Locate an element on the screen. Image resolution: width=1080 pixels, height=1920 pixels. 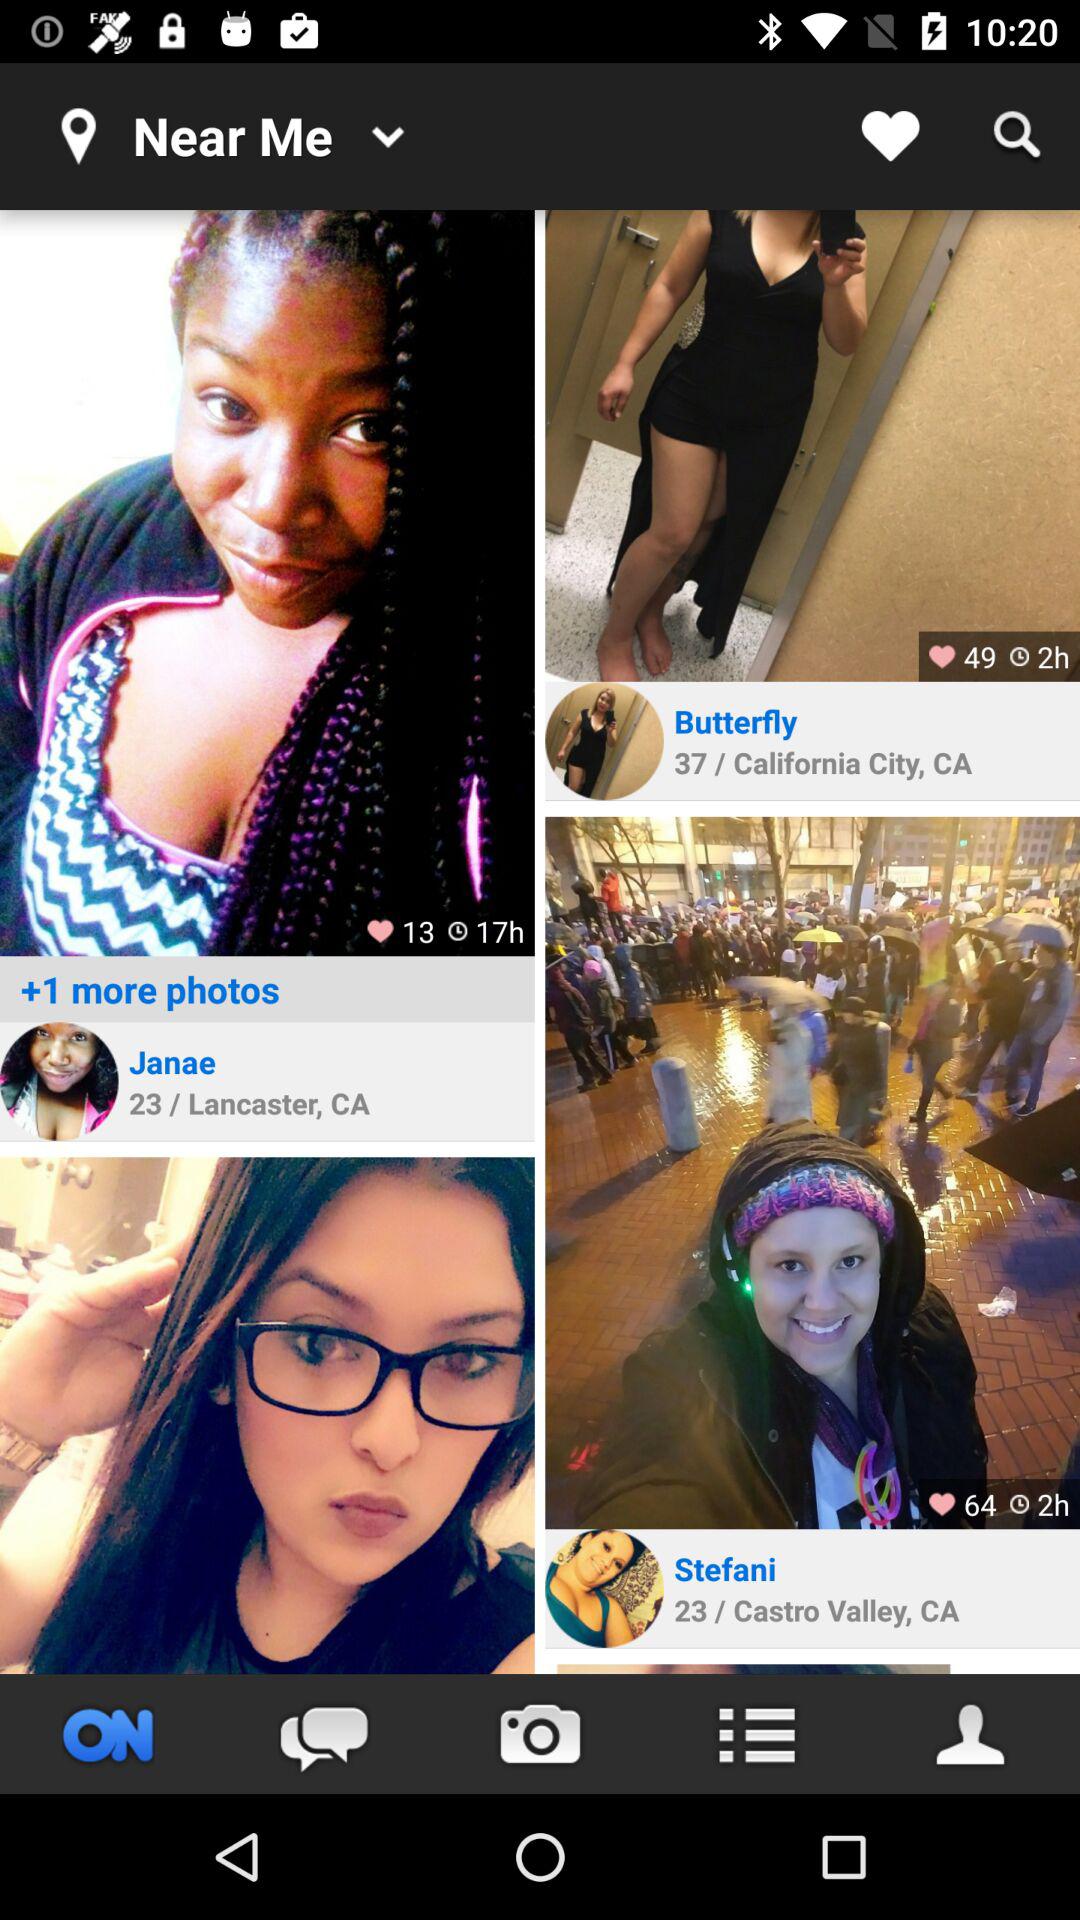
format view is located at coordinates (756, 1734).